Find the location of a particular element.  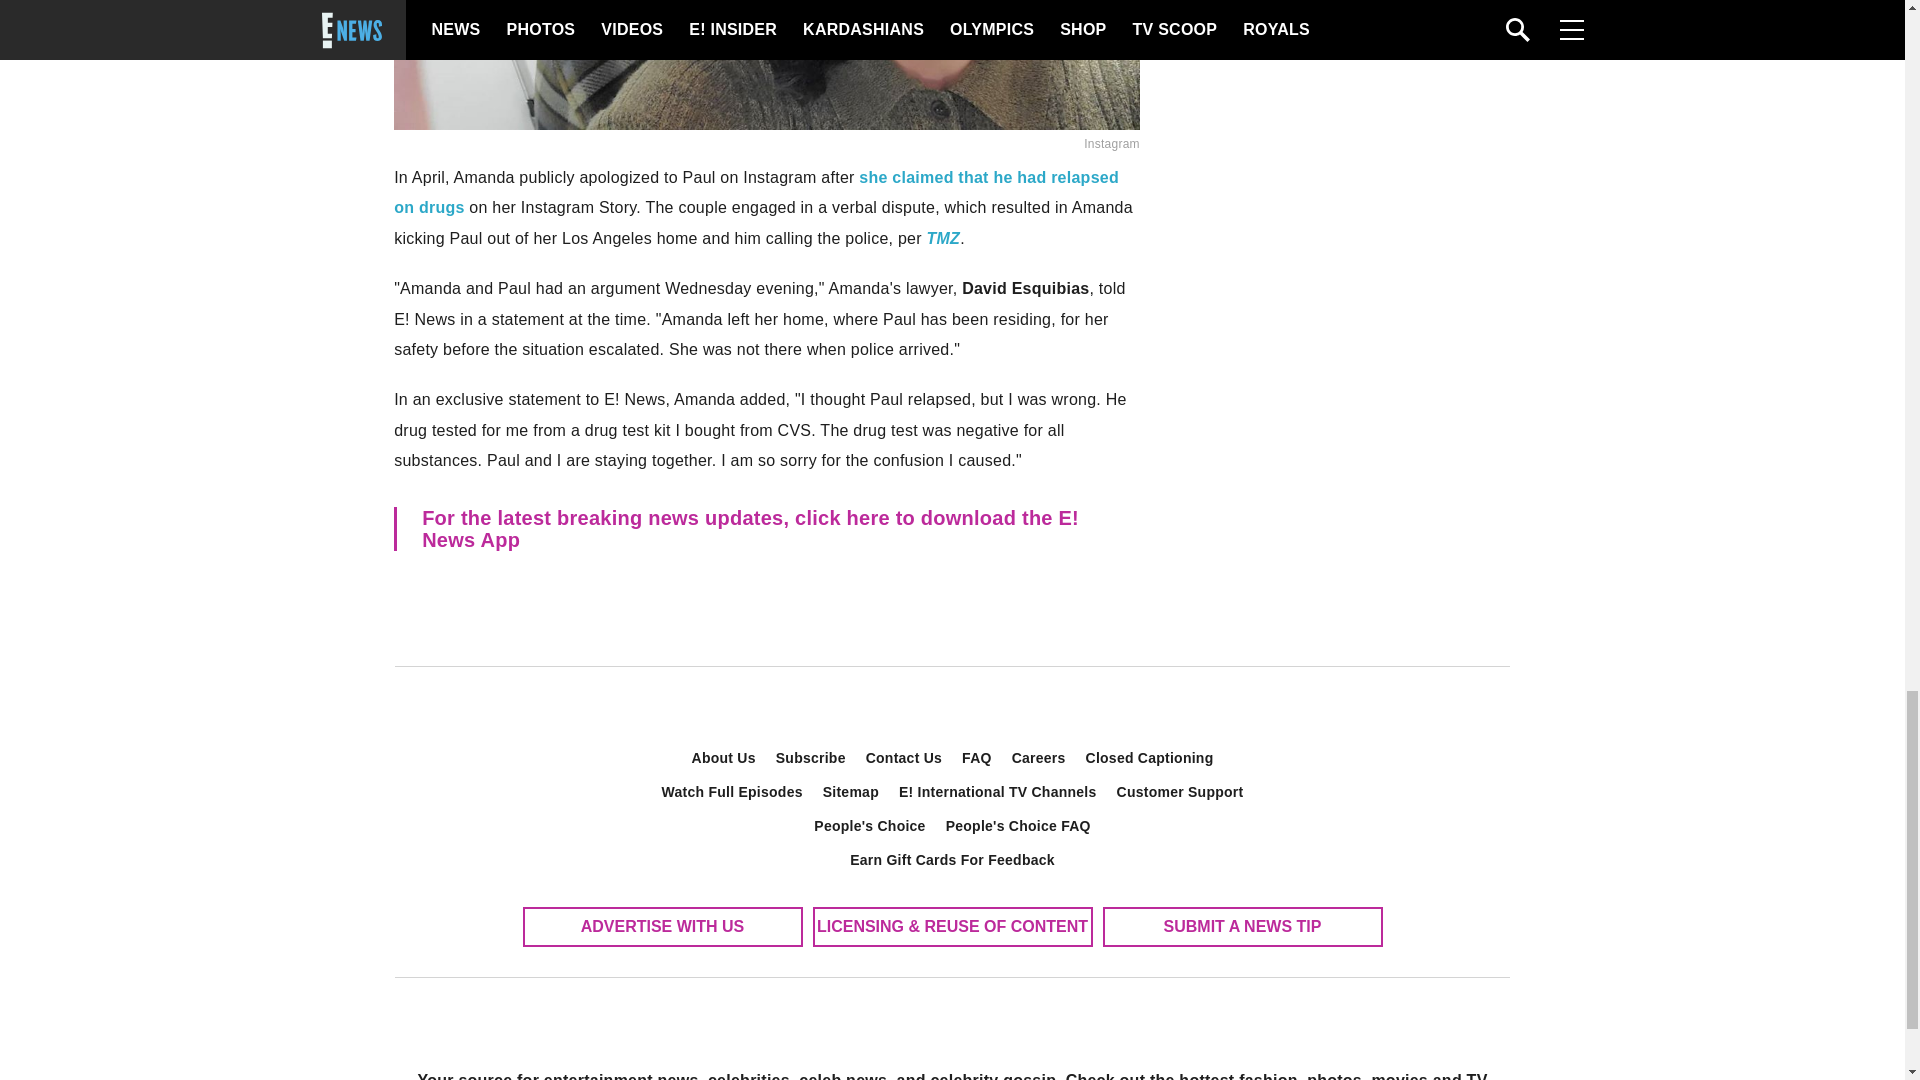

TMZ is located at coordinates (942, 238).